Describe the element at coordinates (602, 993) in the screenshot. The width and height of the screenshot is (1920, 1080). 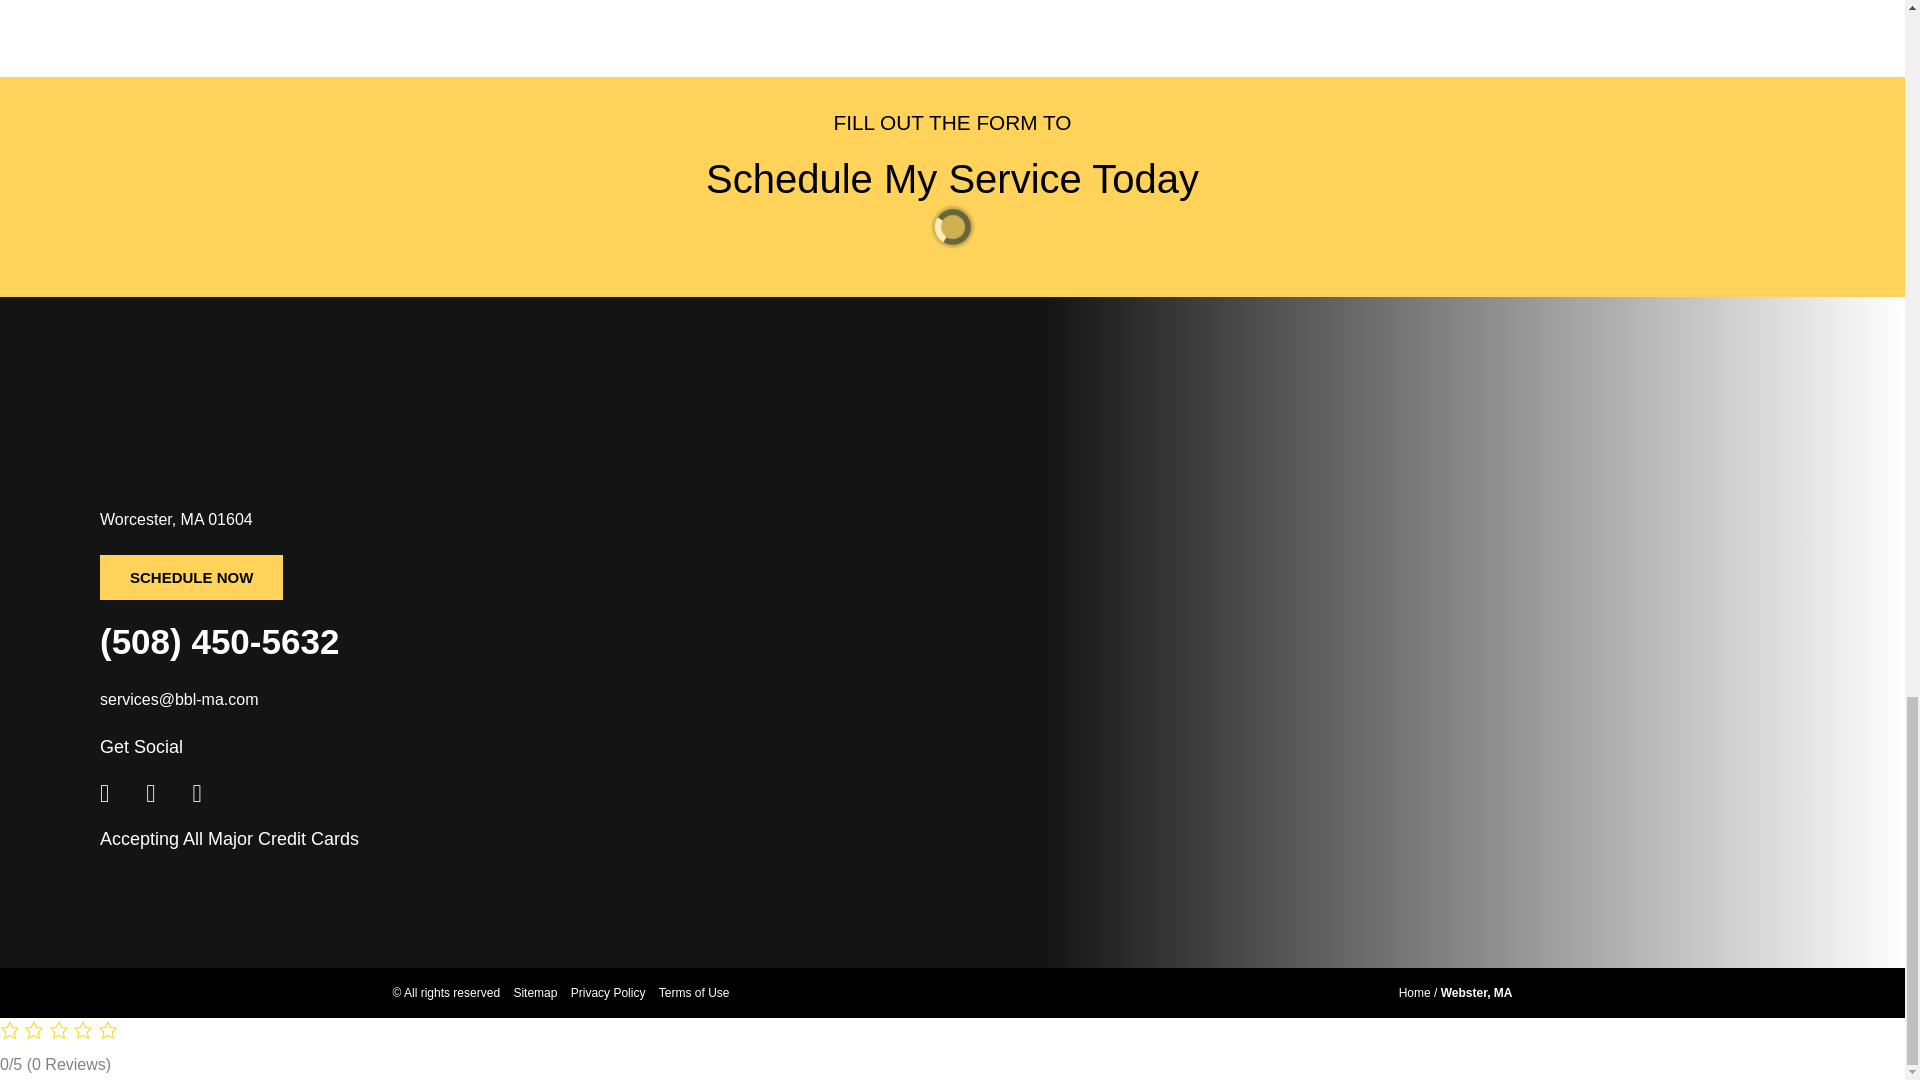
I see `Privacy Policy` at that location.